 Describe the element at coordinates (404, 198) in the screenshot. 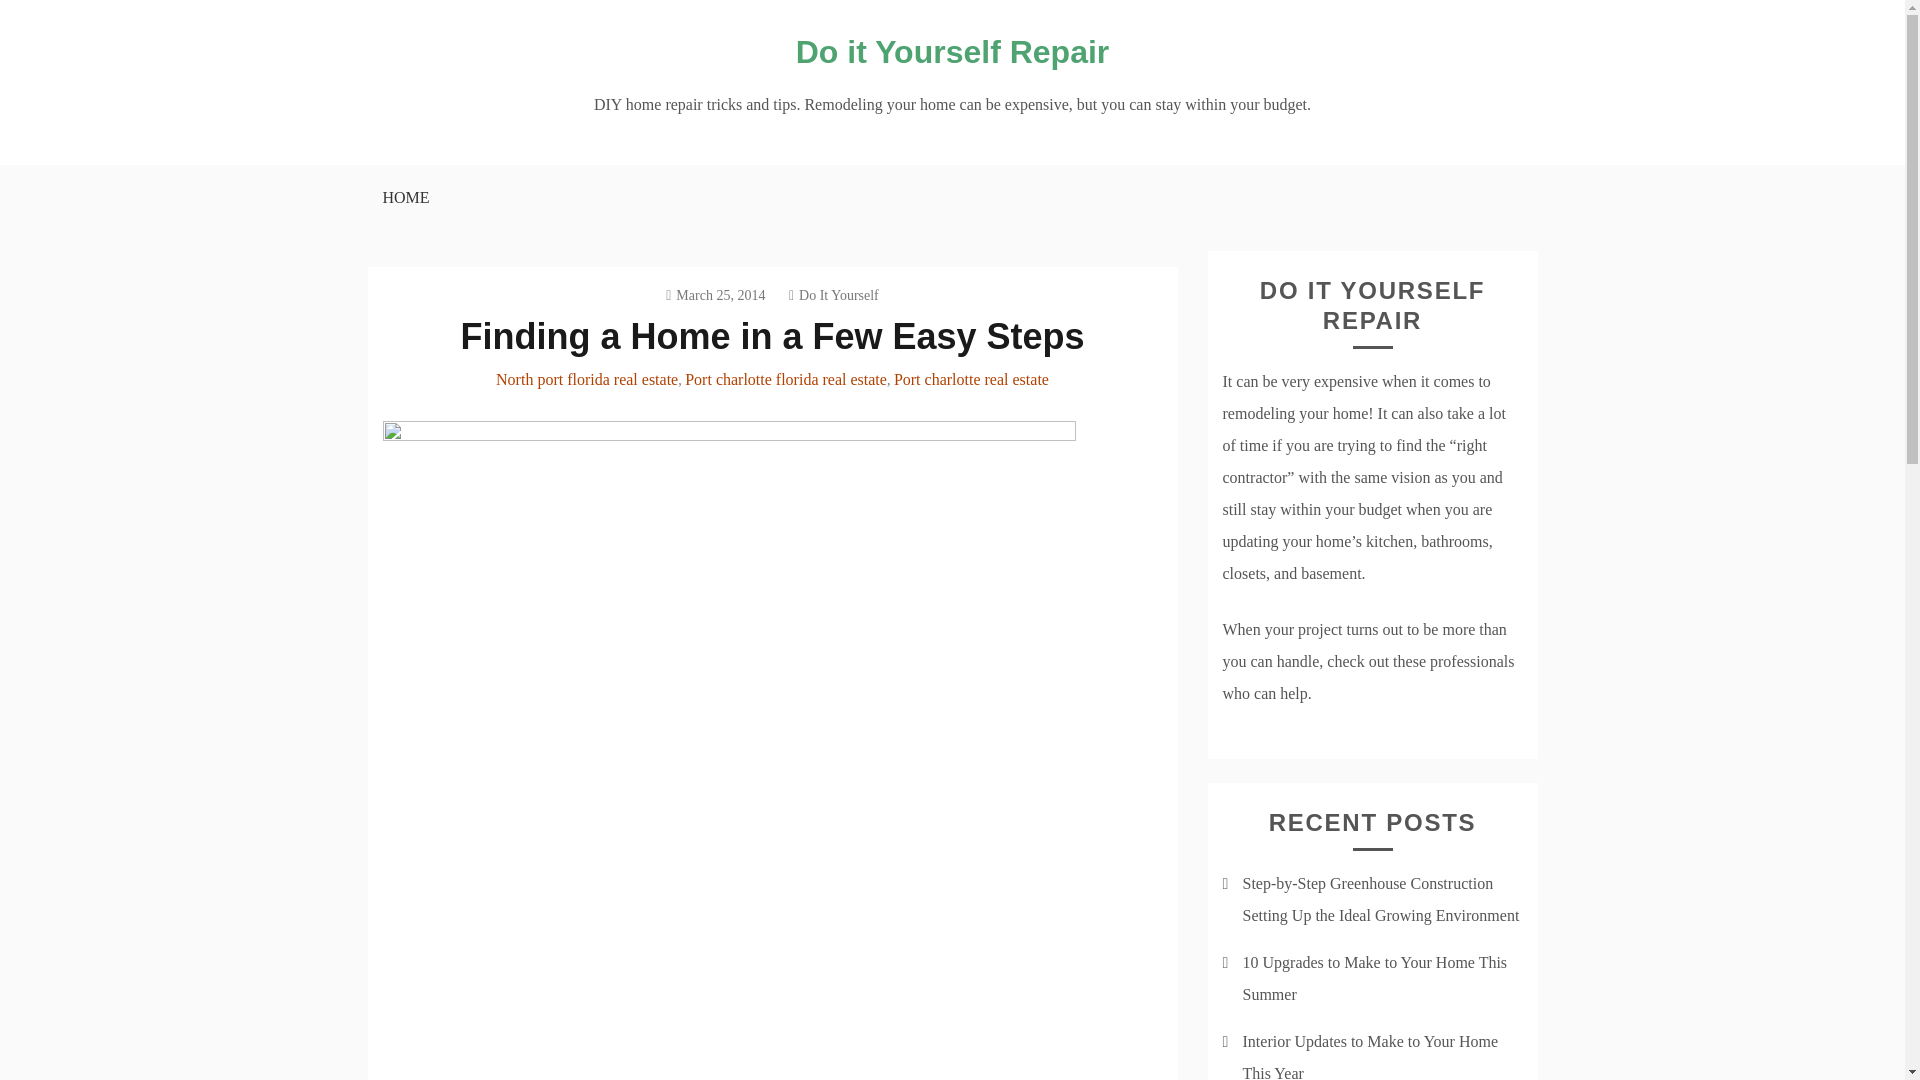

I see `HOME` at that location.